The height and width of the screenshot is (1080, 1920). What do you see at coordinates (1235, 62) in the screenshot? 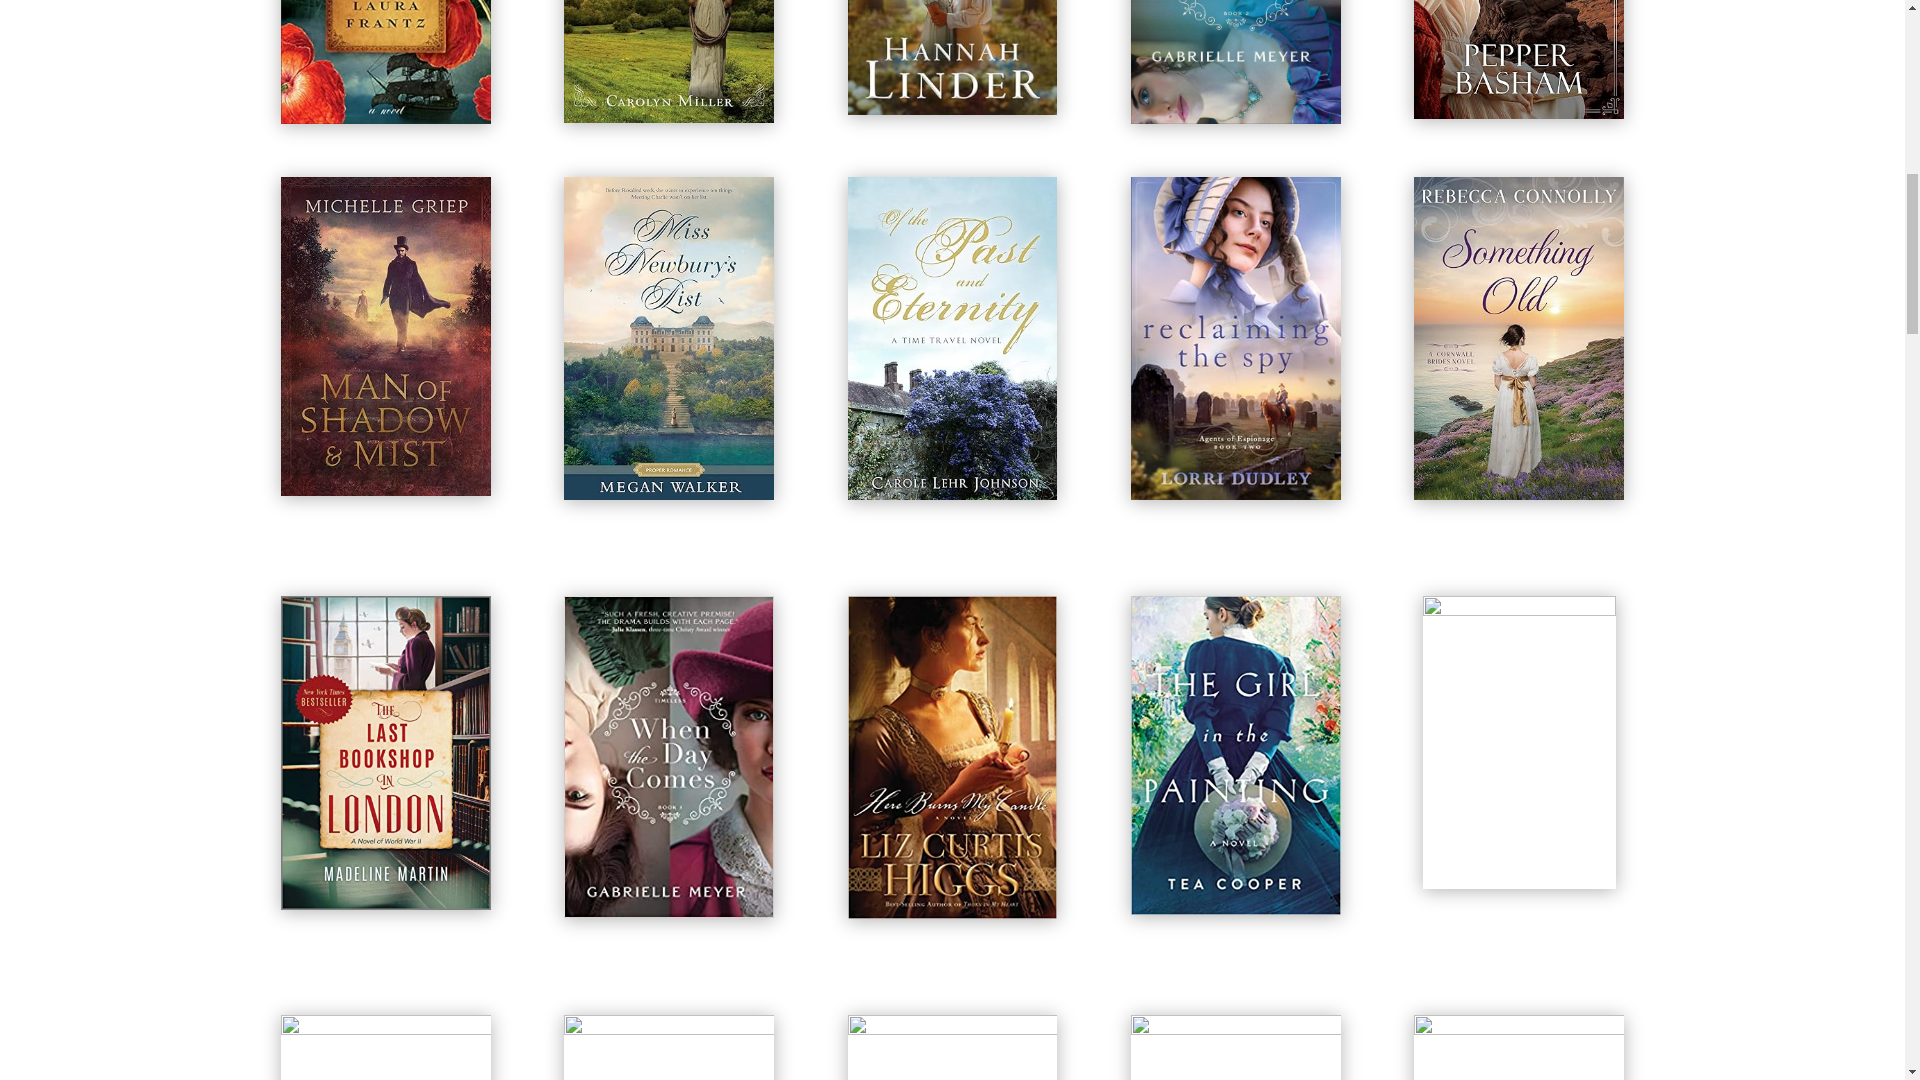
I see `In this moment` at bounding box center [1235, 62].